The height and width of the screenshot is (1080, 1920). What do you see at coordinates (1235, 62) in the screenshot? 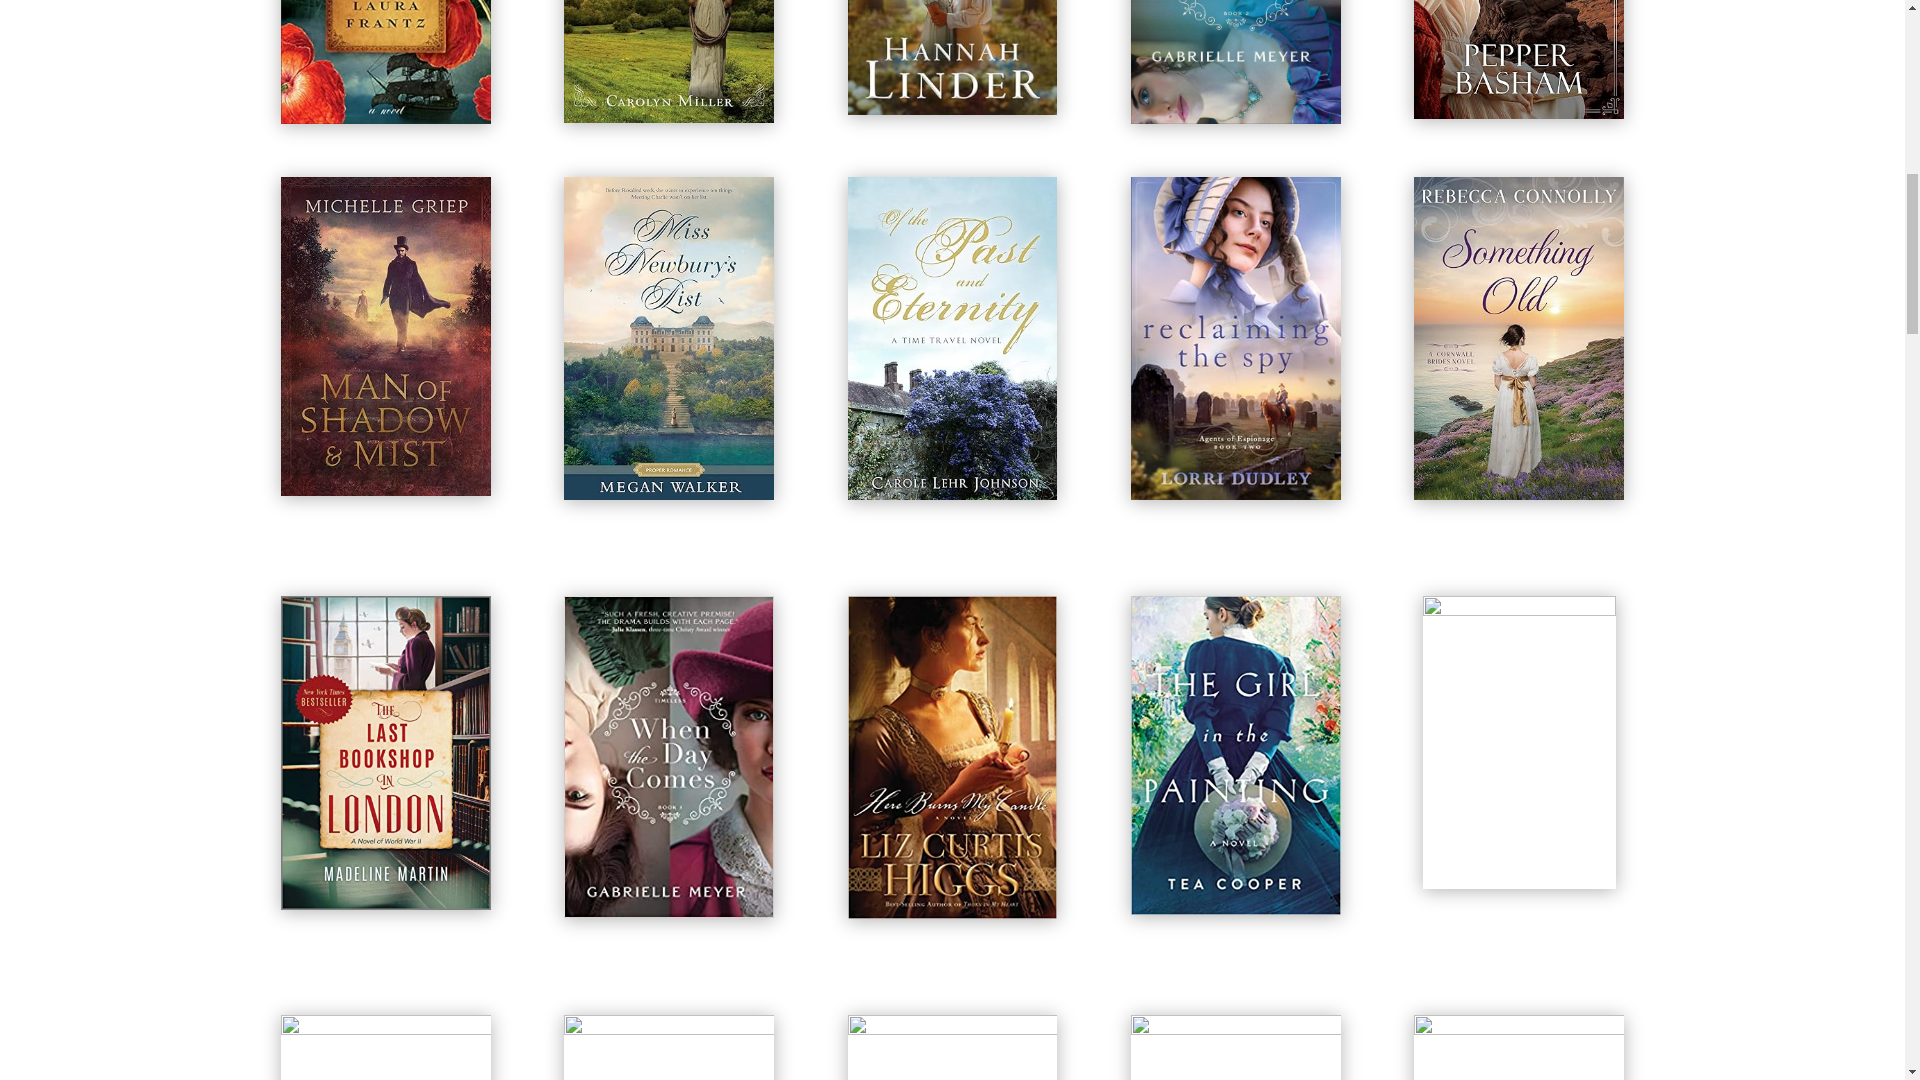
I see `In this moment` at bounding box center [1235, 62].